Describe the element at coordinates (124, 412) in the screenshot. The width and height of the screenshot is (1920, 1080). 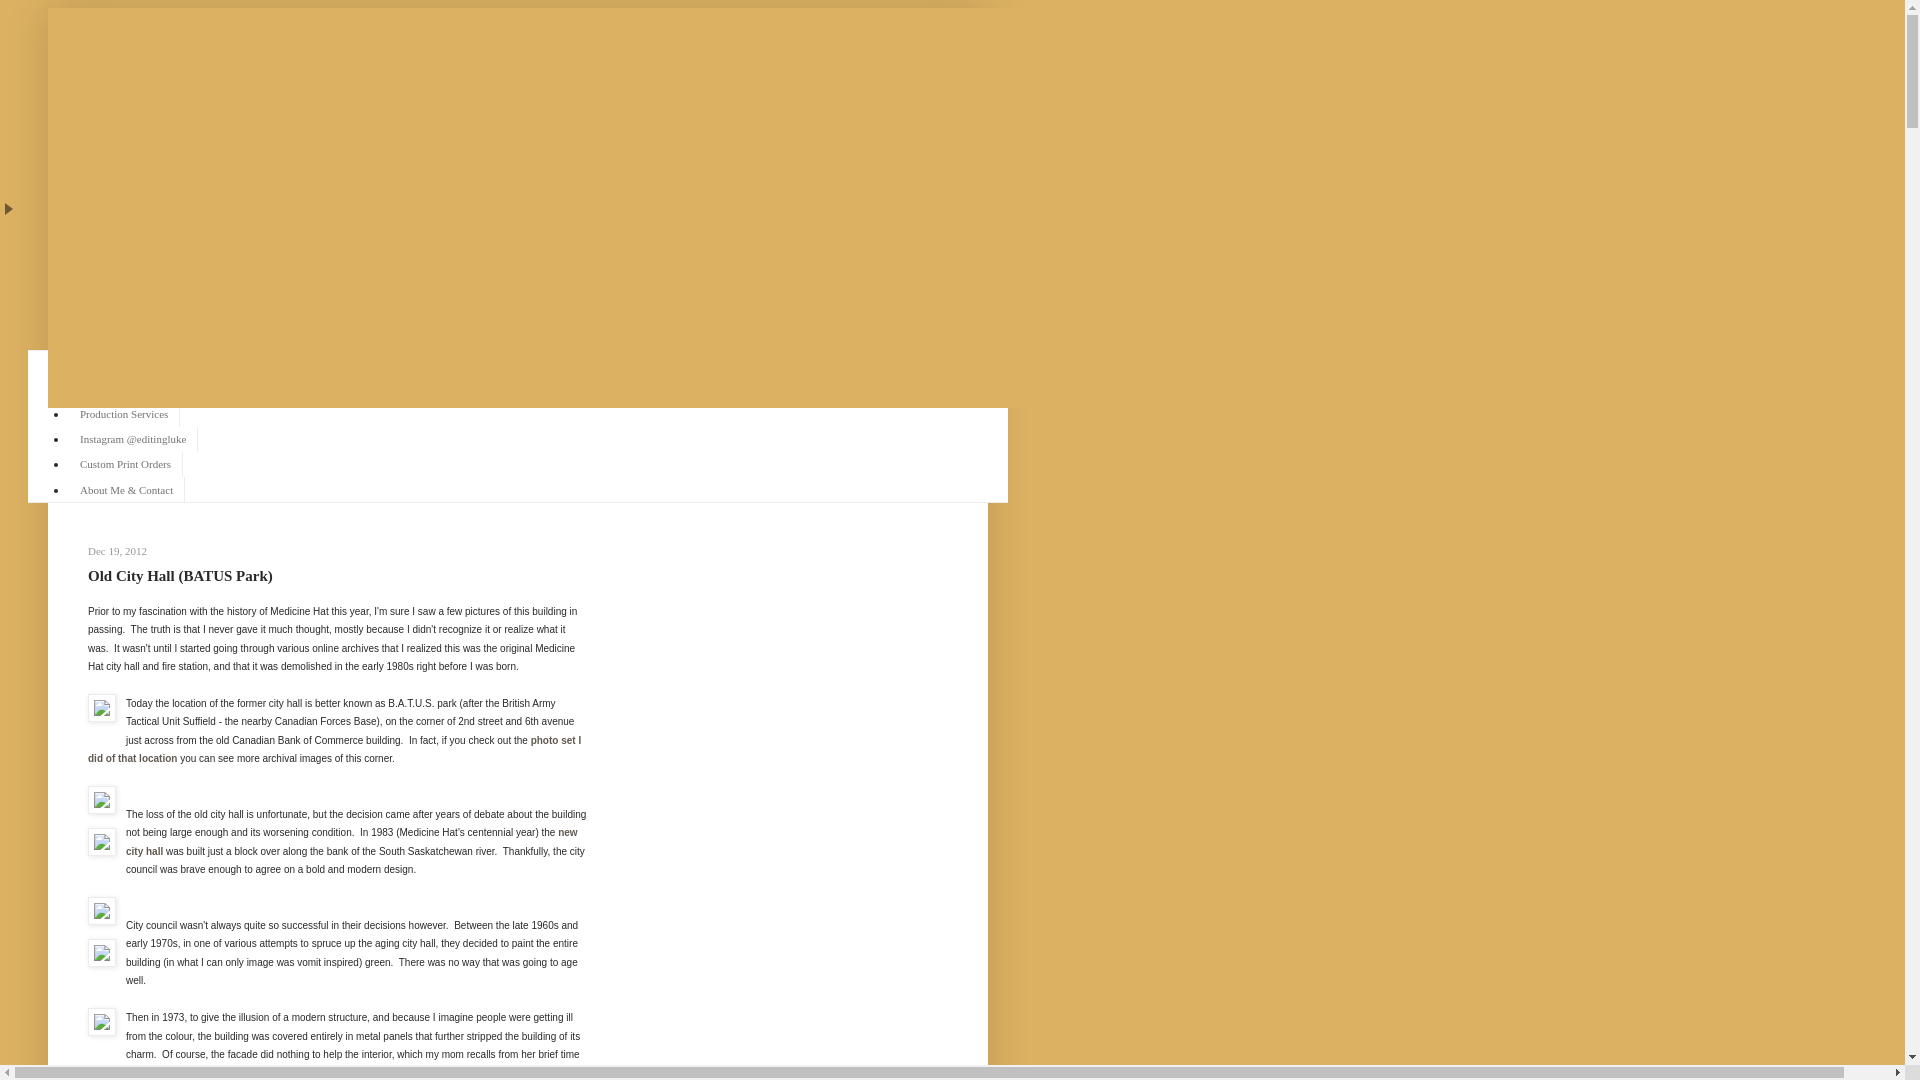
I see `Production Services` at that location.